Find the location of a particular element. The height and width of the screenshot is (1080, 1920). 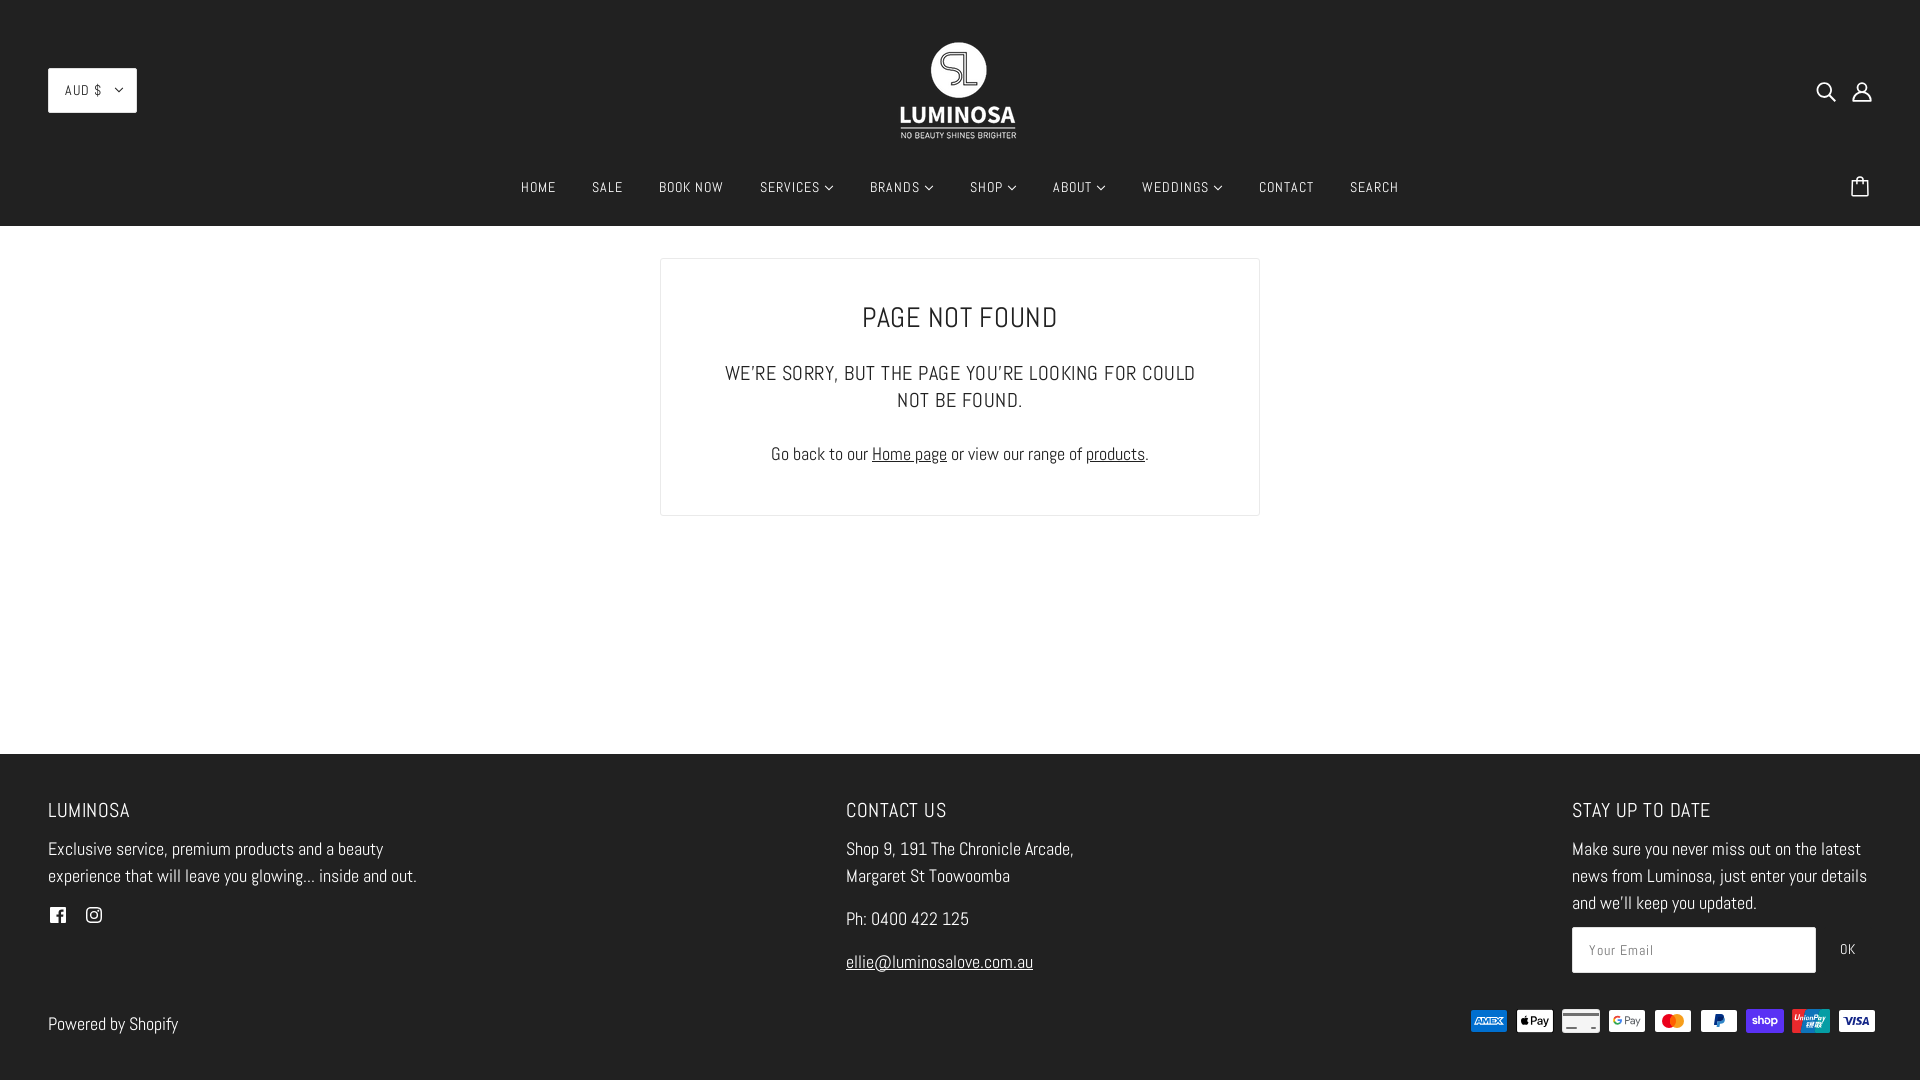

ellie@luminosalove.com.au is located at coordinates (940, 962).